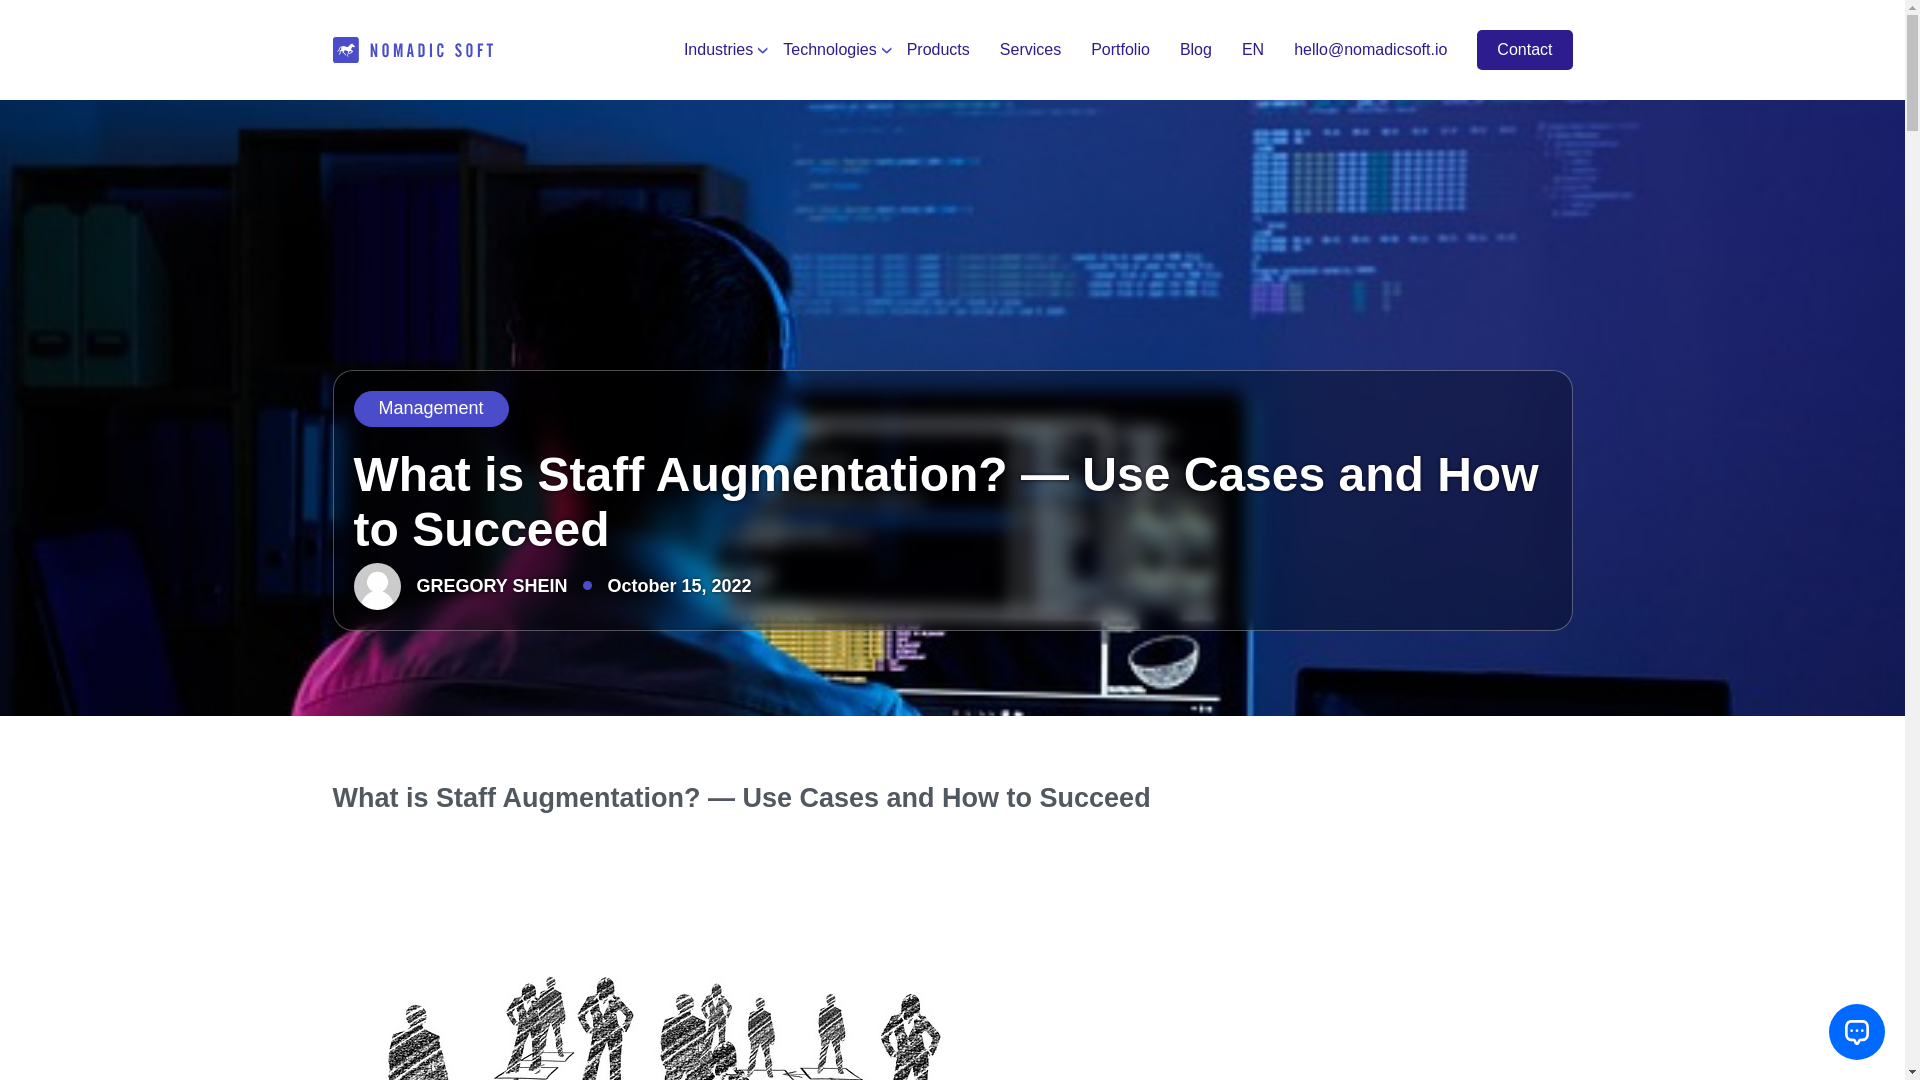 This screenshot has width=1920, height=1080. Describe the element at coordinates (1196, 50) in the screenshot. I see `Blog` at that location.